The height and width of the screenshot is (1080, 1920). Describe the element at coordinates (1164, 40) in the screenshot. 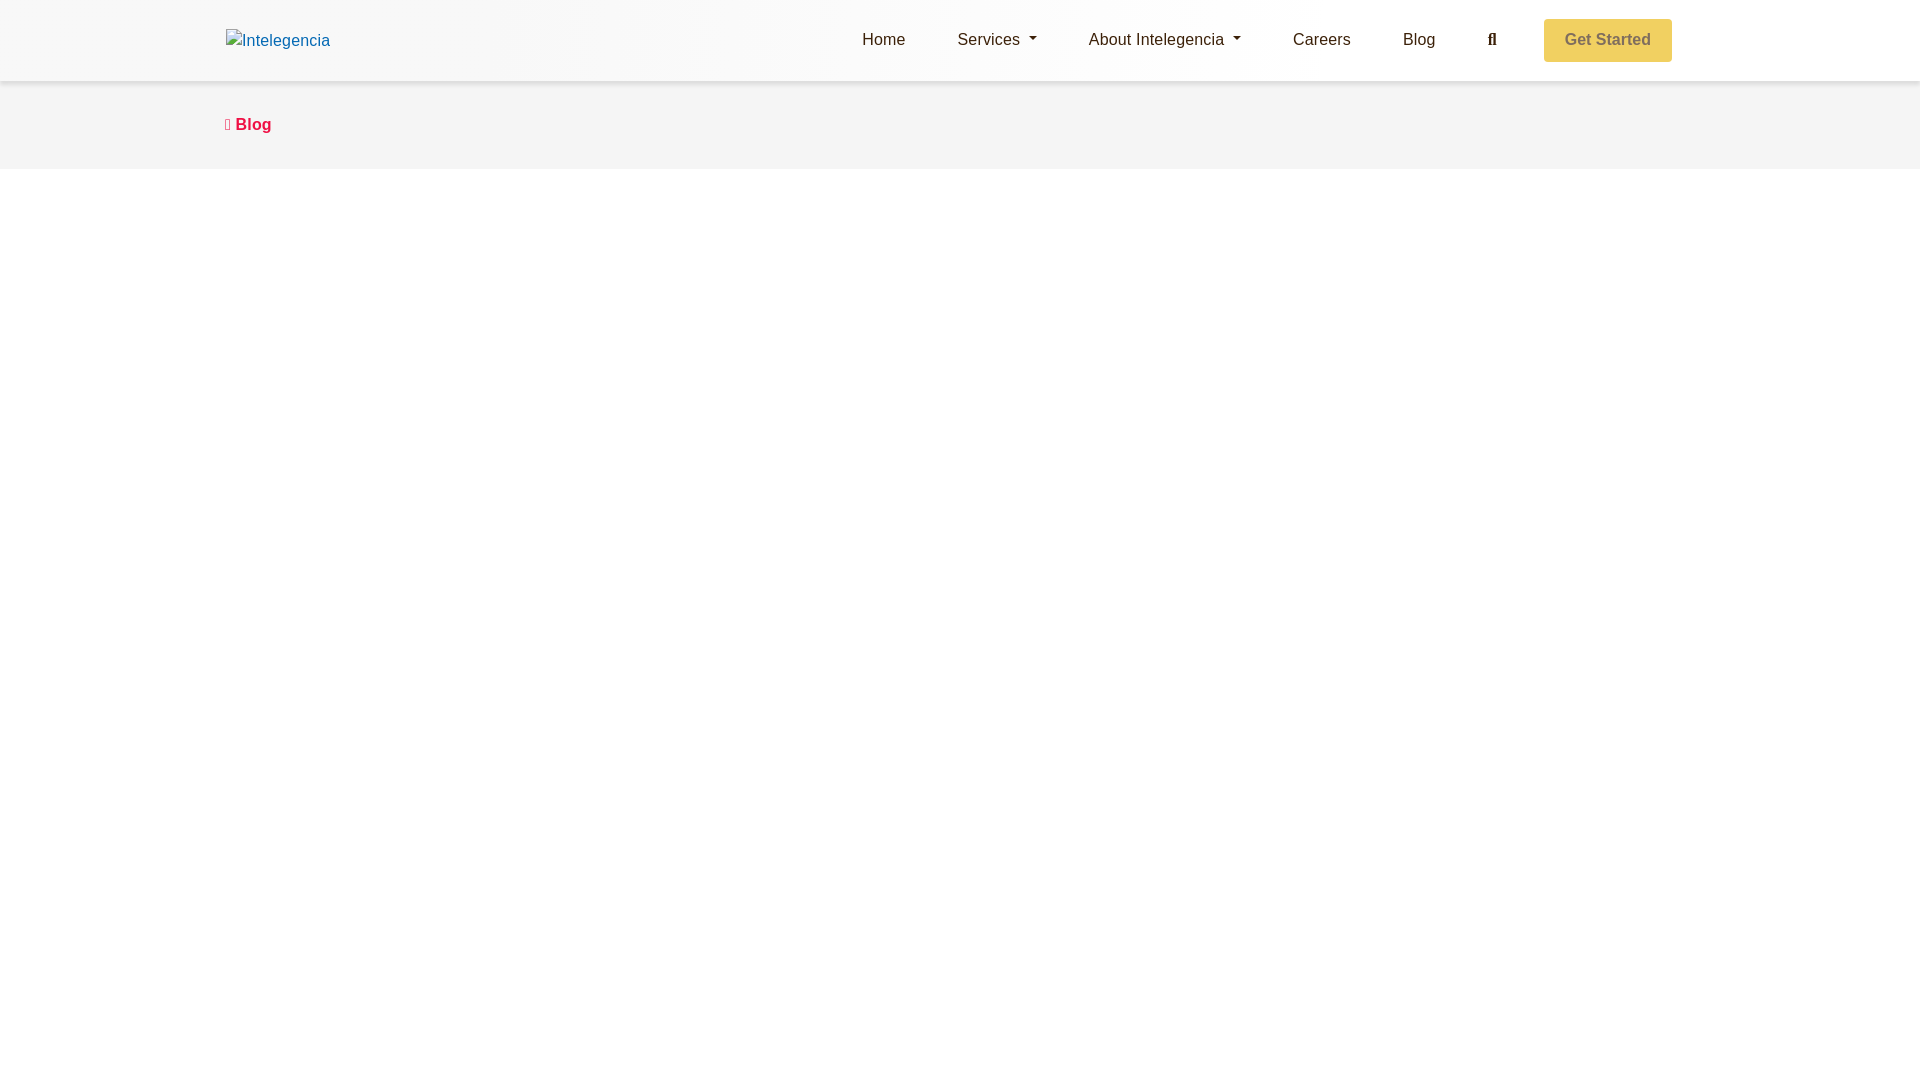

I see `About Intelegencia` at that location.